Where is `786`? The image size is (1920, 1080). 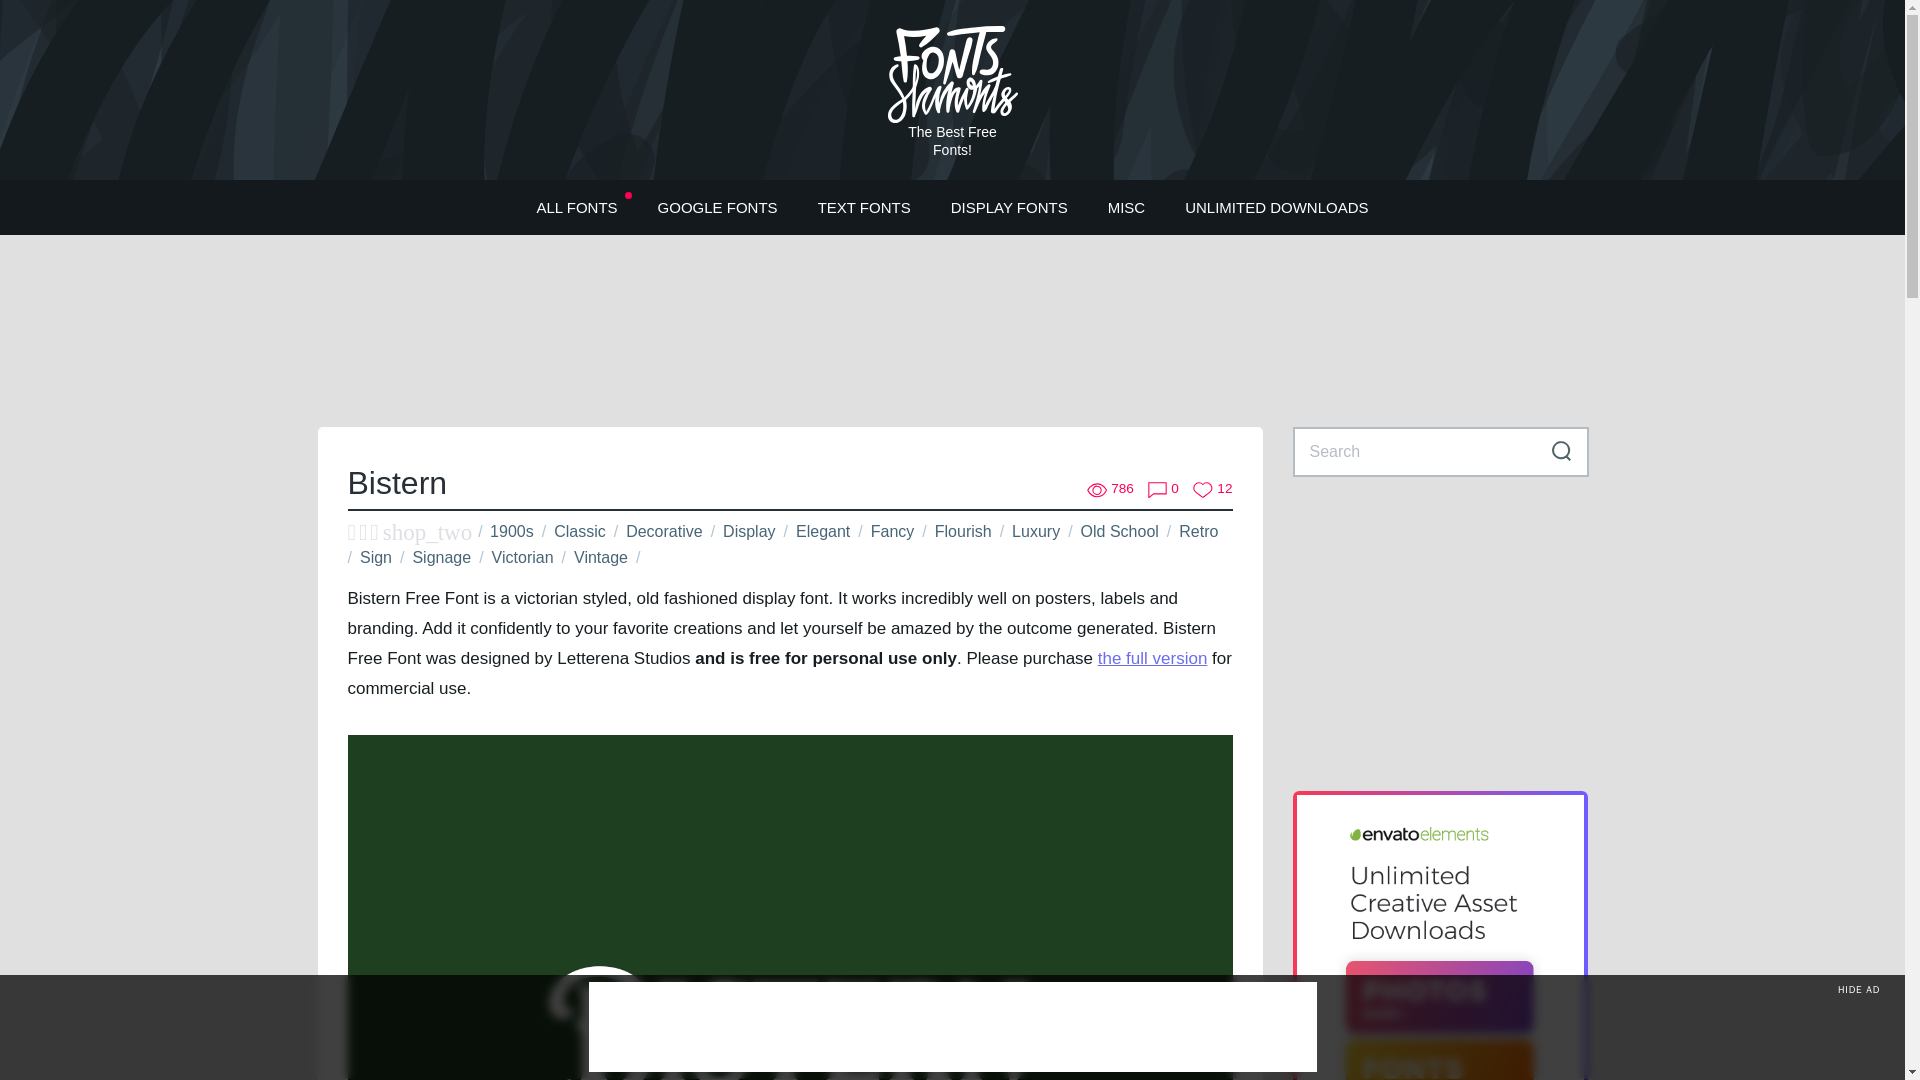 786 is located at coordinates (1110, 489).